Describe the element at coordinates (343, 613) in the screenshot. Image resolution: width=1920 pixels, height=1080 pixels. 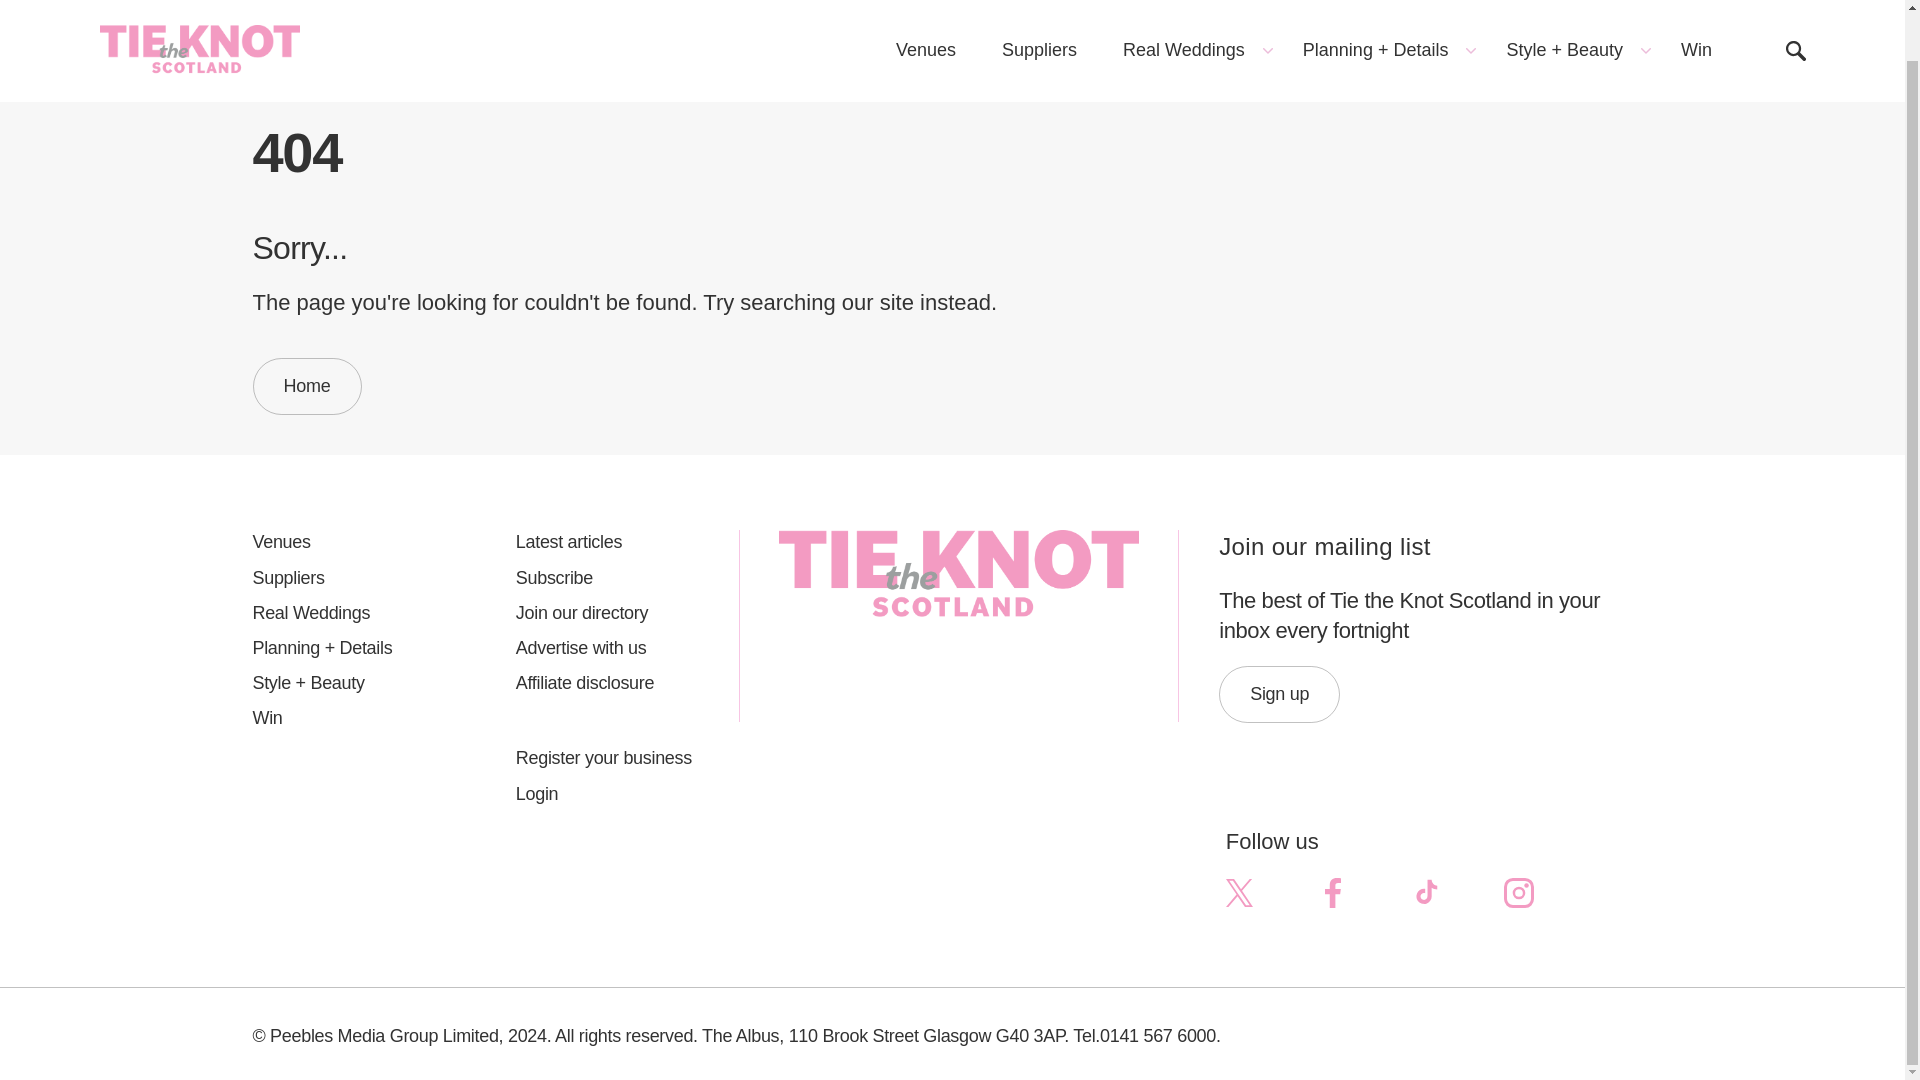
I see `Real Weddings` at that location.